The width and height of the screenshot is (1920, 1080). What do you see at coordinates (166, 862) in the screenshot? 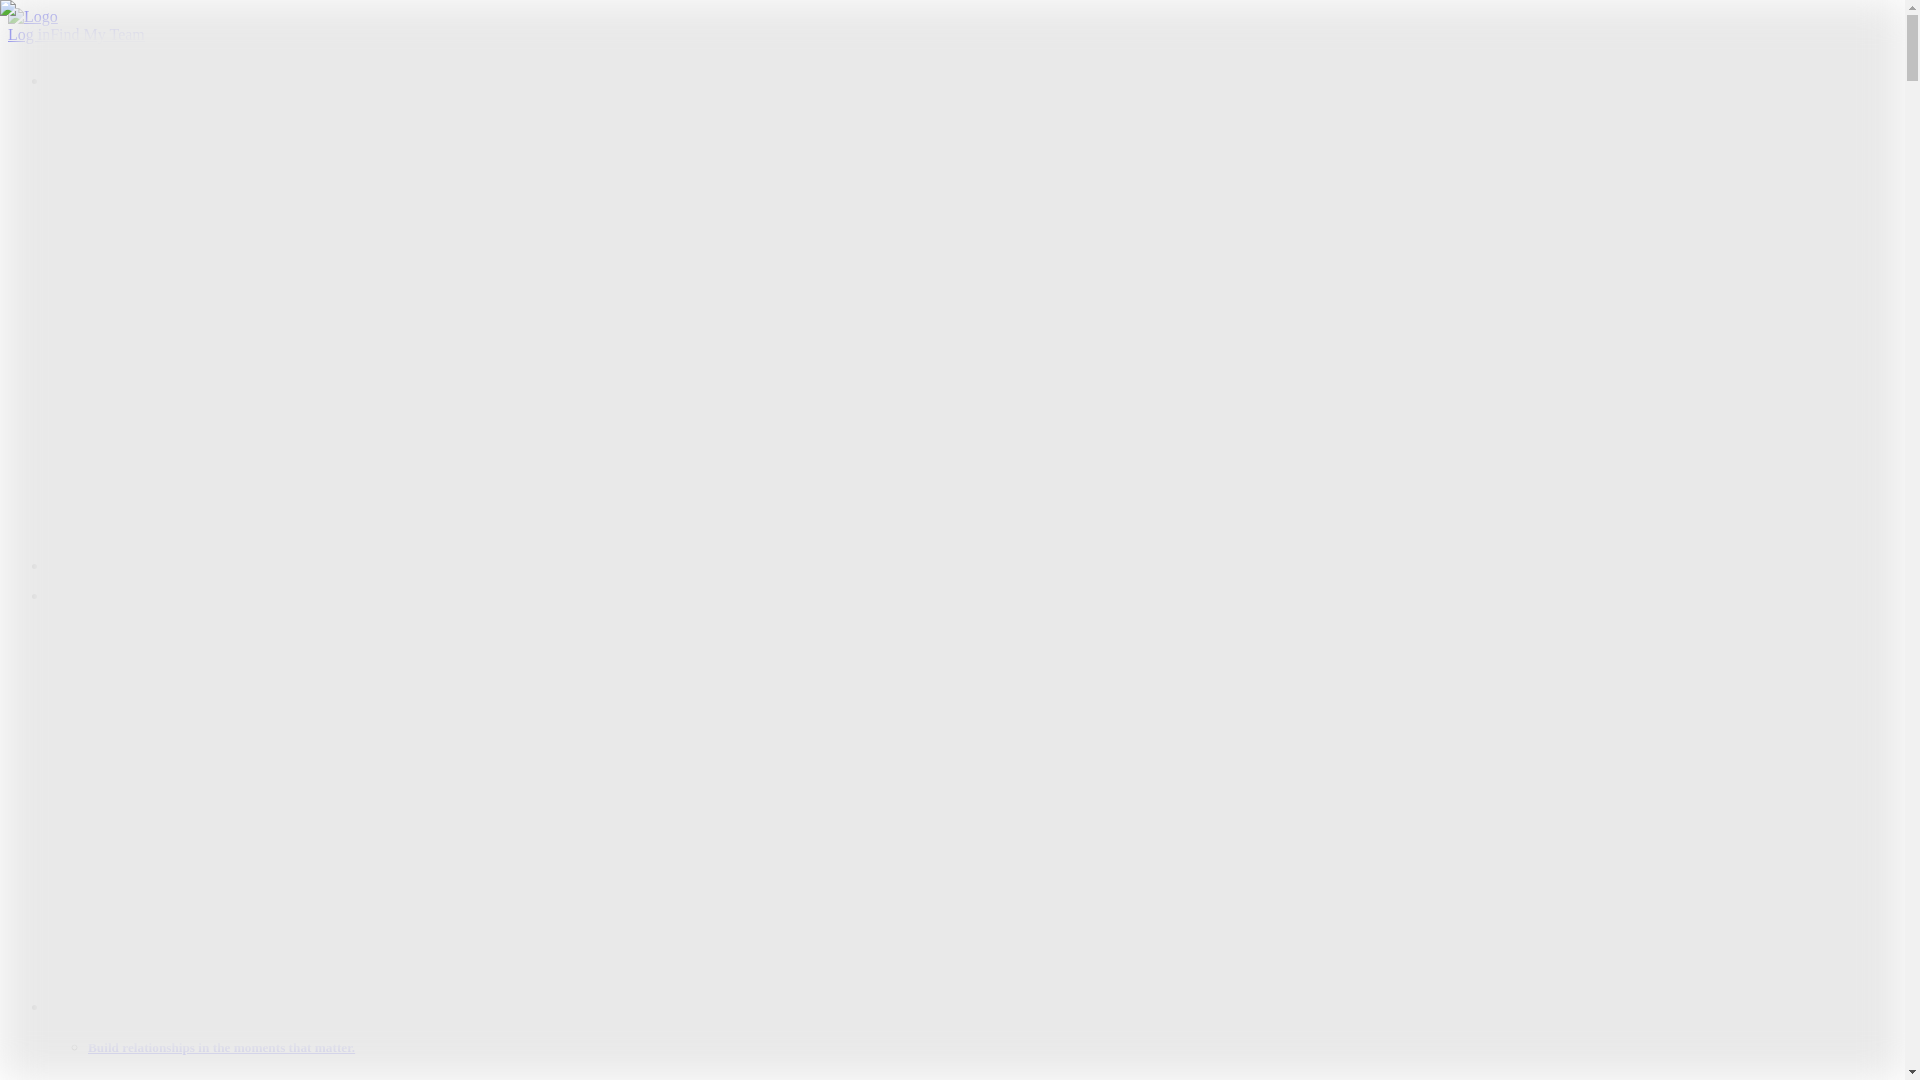
I see `Help Center` at bounding box center [166, 862].